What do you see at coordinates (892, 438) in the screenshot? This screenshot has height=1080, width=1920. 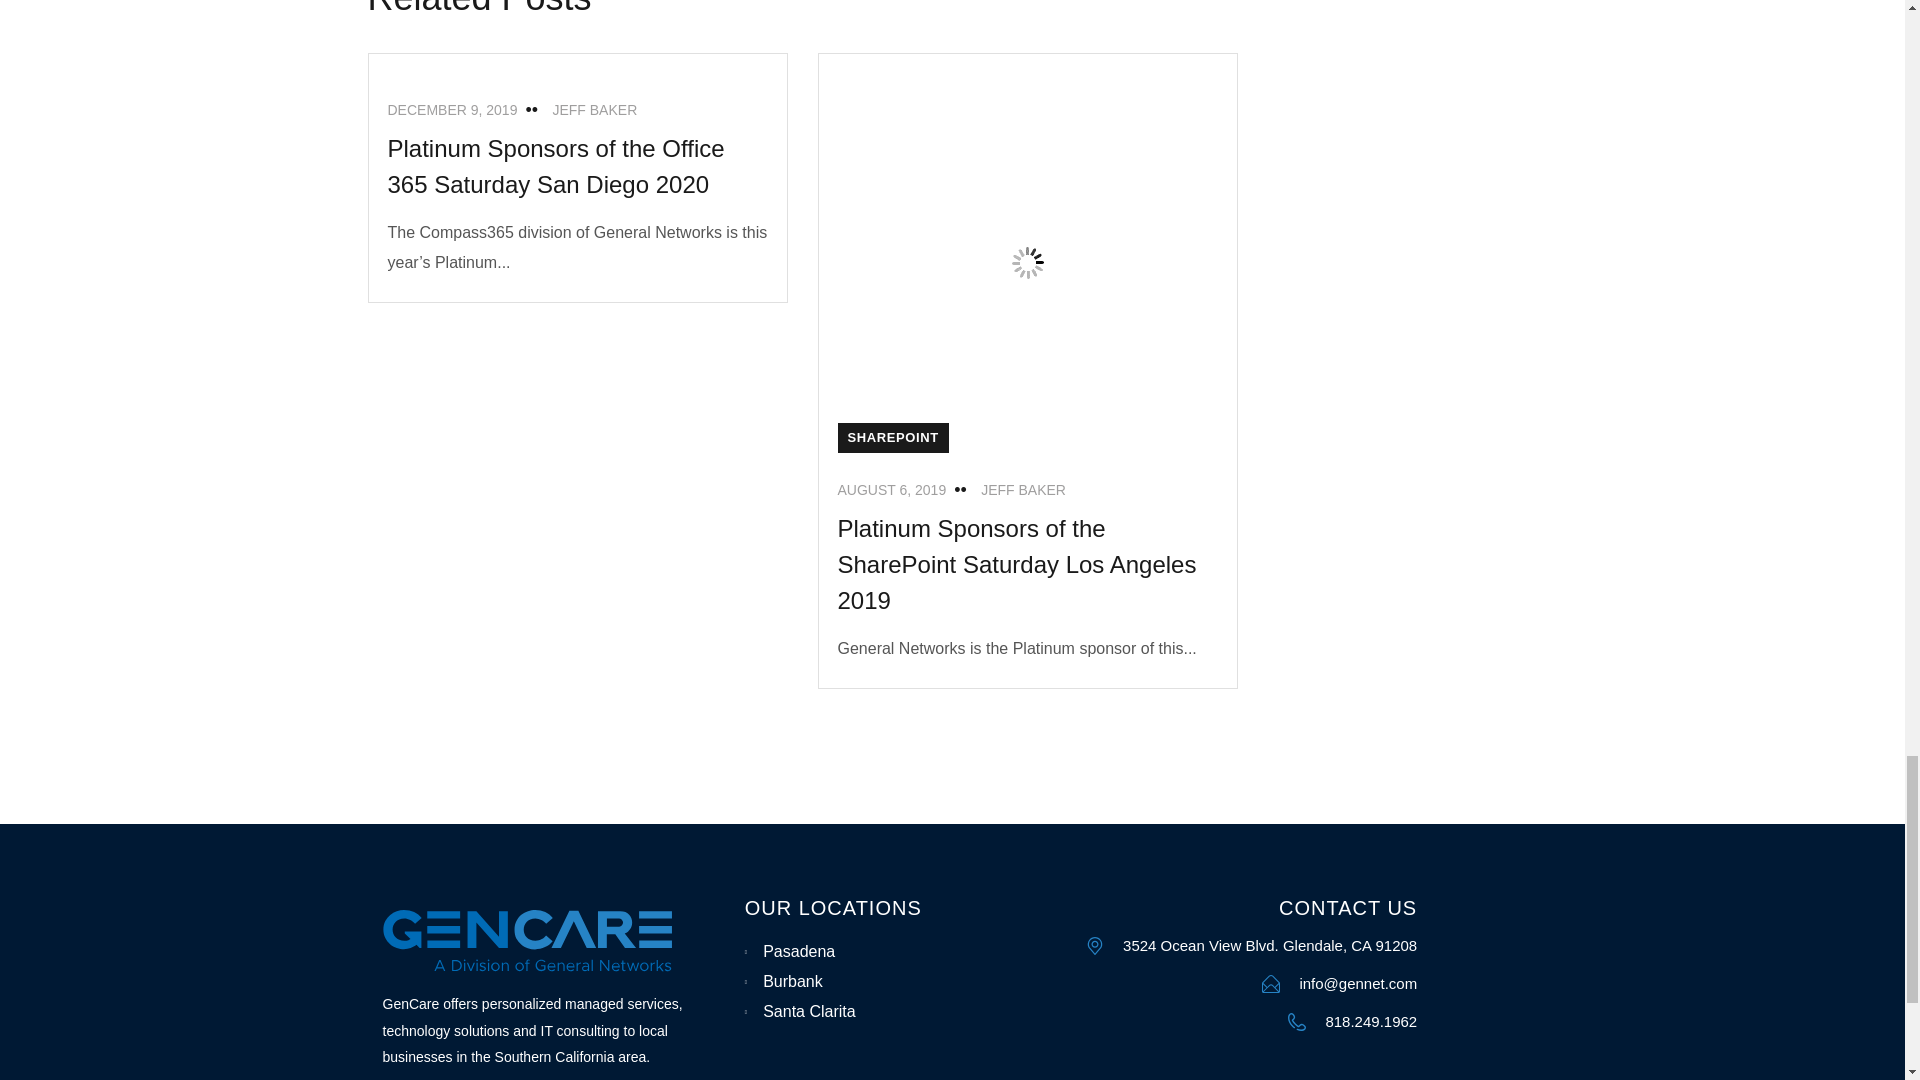 I see `SHAREPOINT` at bounding box center [892, 438].